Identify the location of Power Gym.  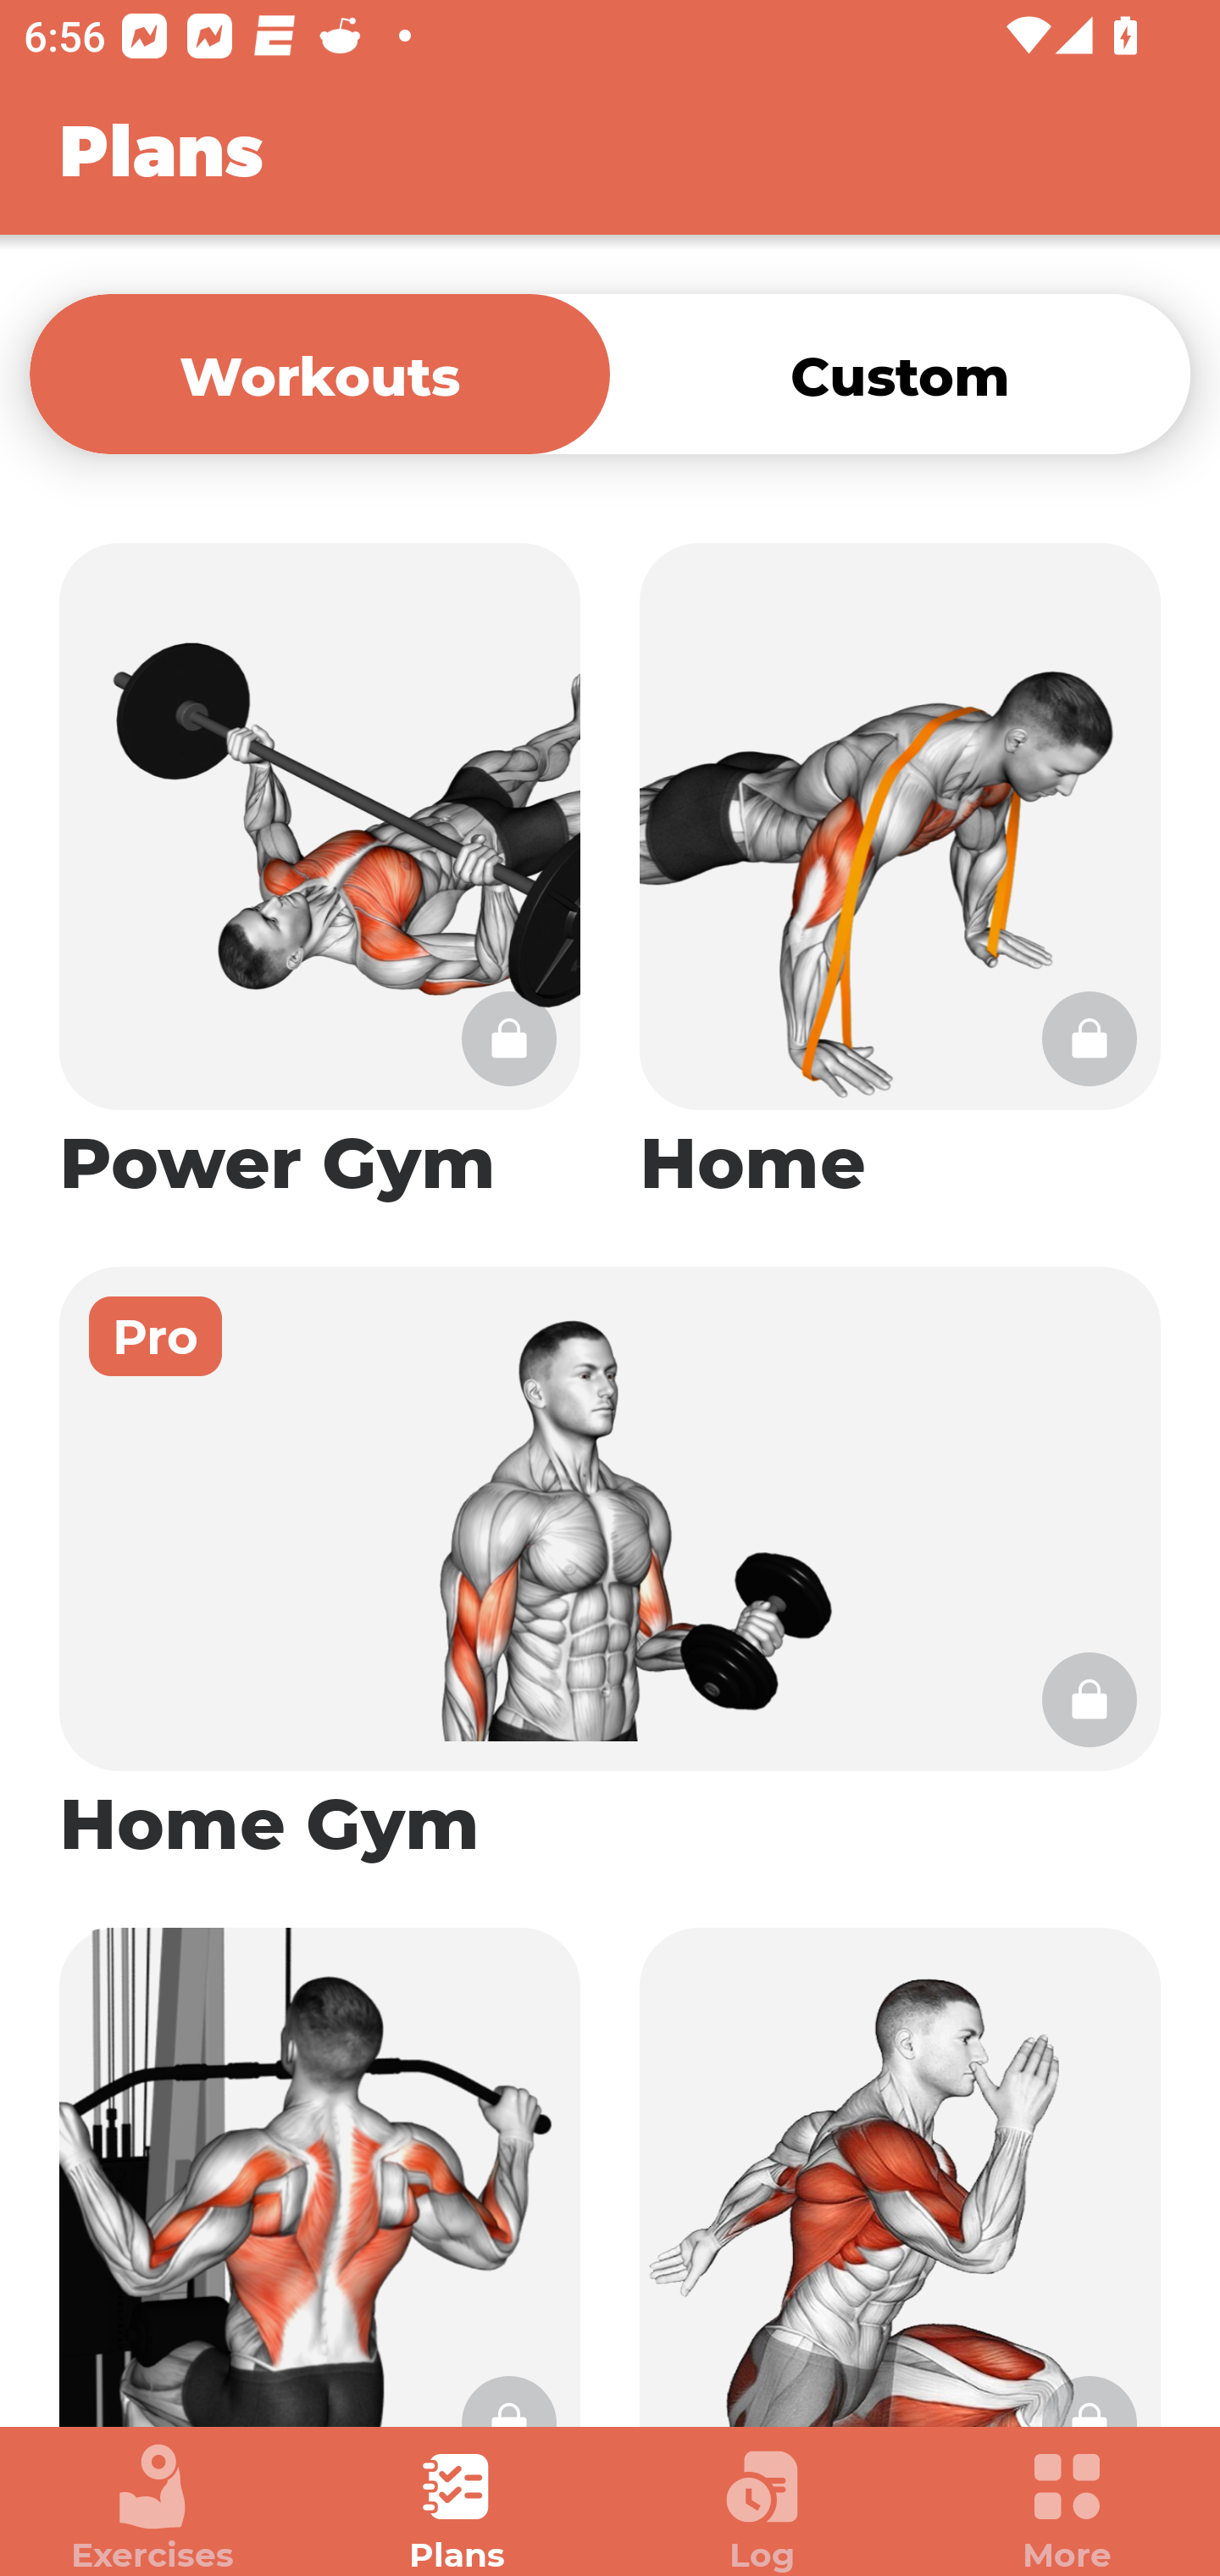
(319, 874).